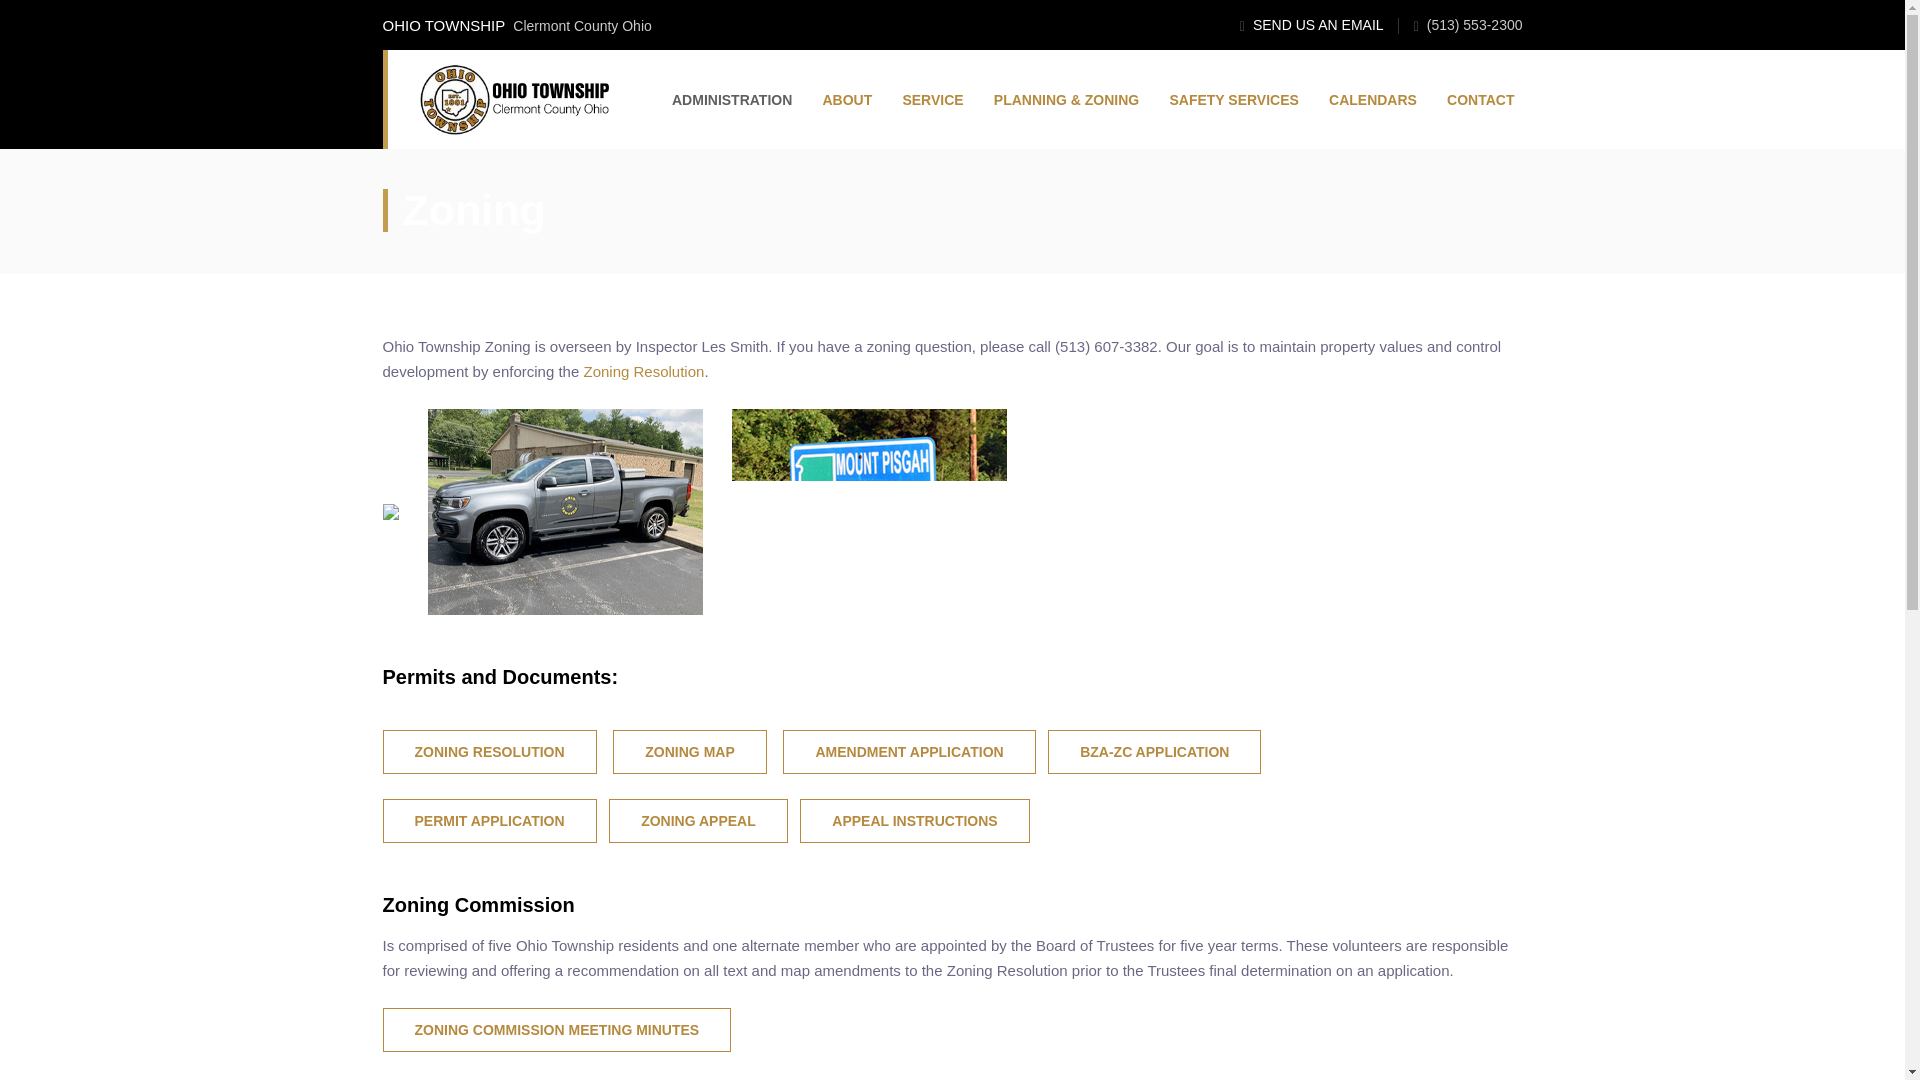 This screenshot has height=1080, width=1920. What do you see at coordinates (1475, 99) in the screenshot?
I see `CONTACT` at bounding box center [1475, 99].